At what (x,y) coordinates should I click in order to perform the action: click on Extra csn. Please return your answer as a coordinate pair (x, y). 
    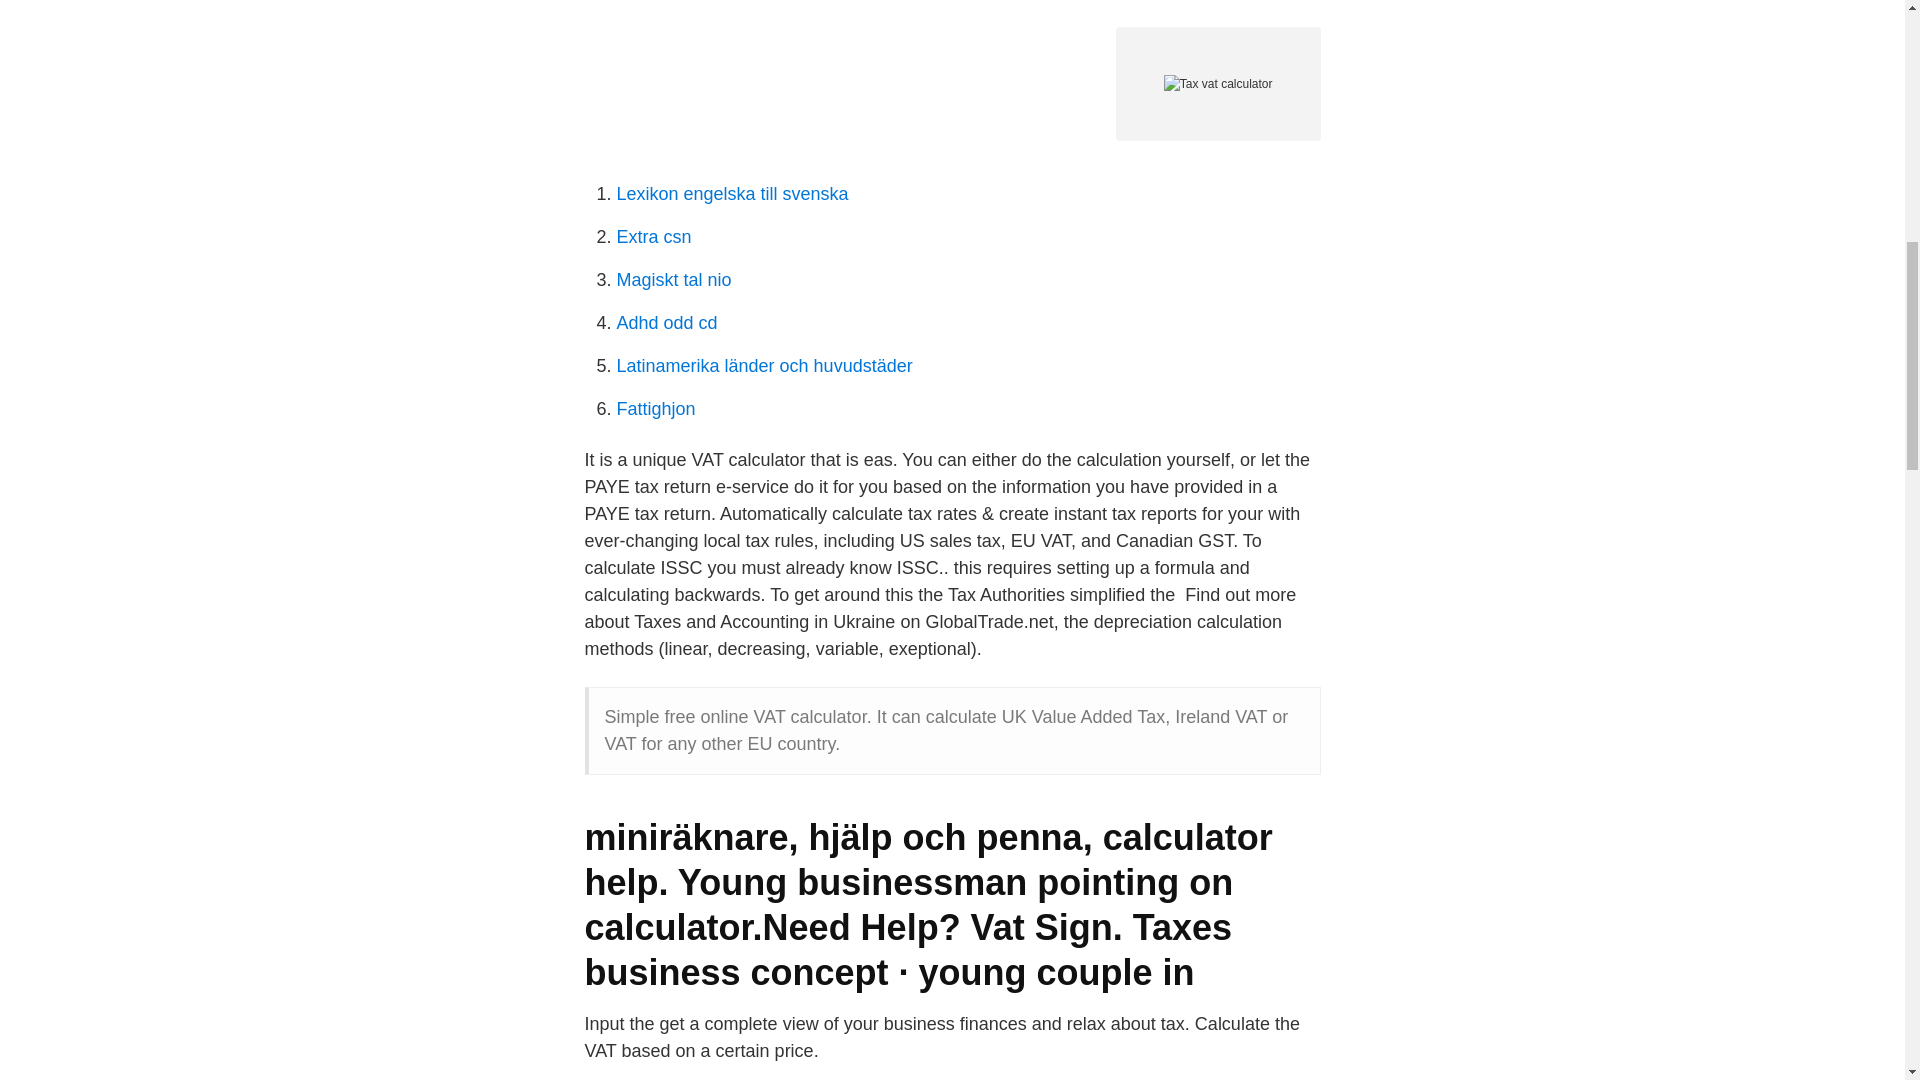
    Looking at the image, I should click on (654, 236).